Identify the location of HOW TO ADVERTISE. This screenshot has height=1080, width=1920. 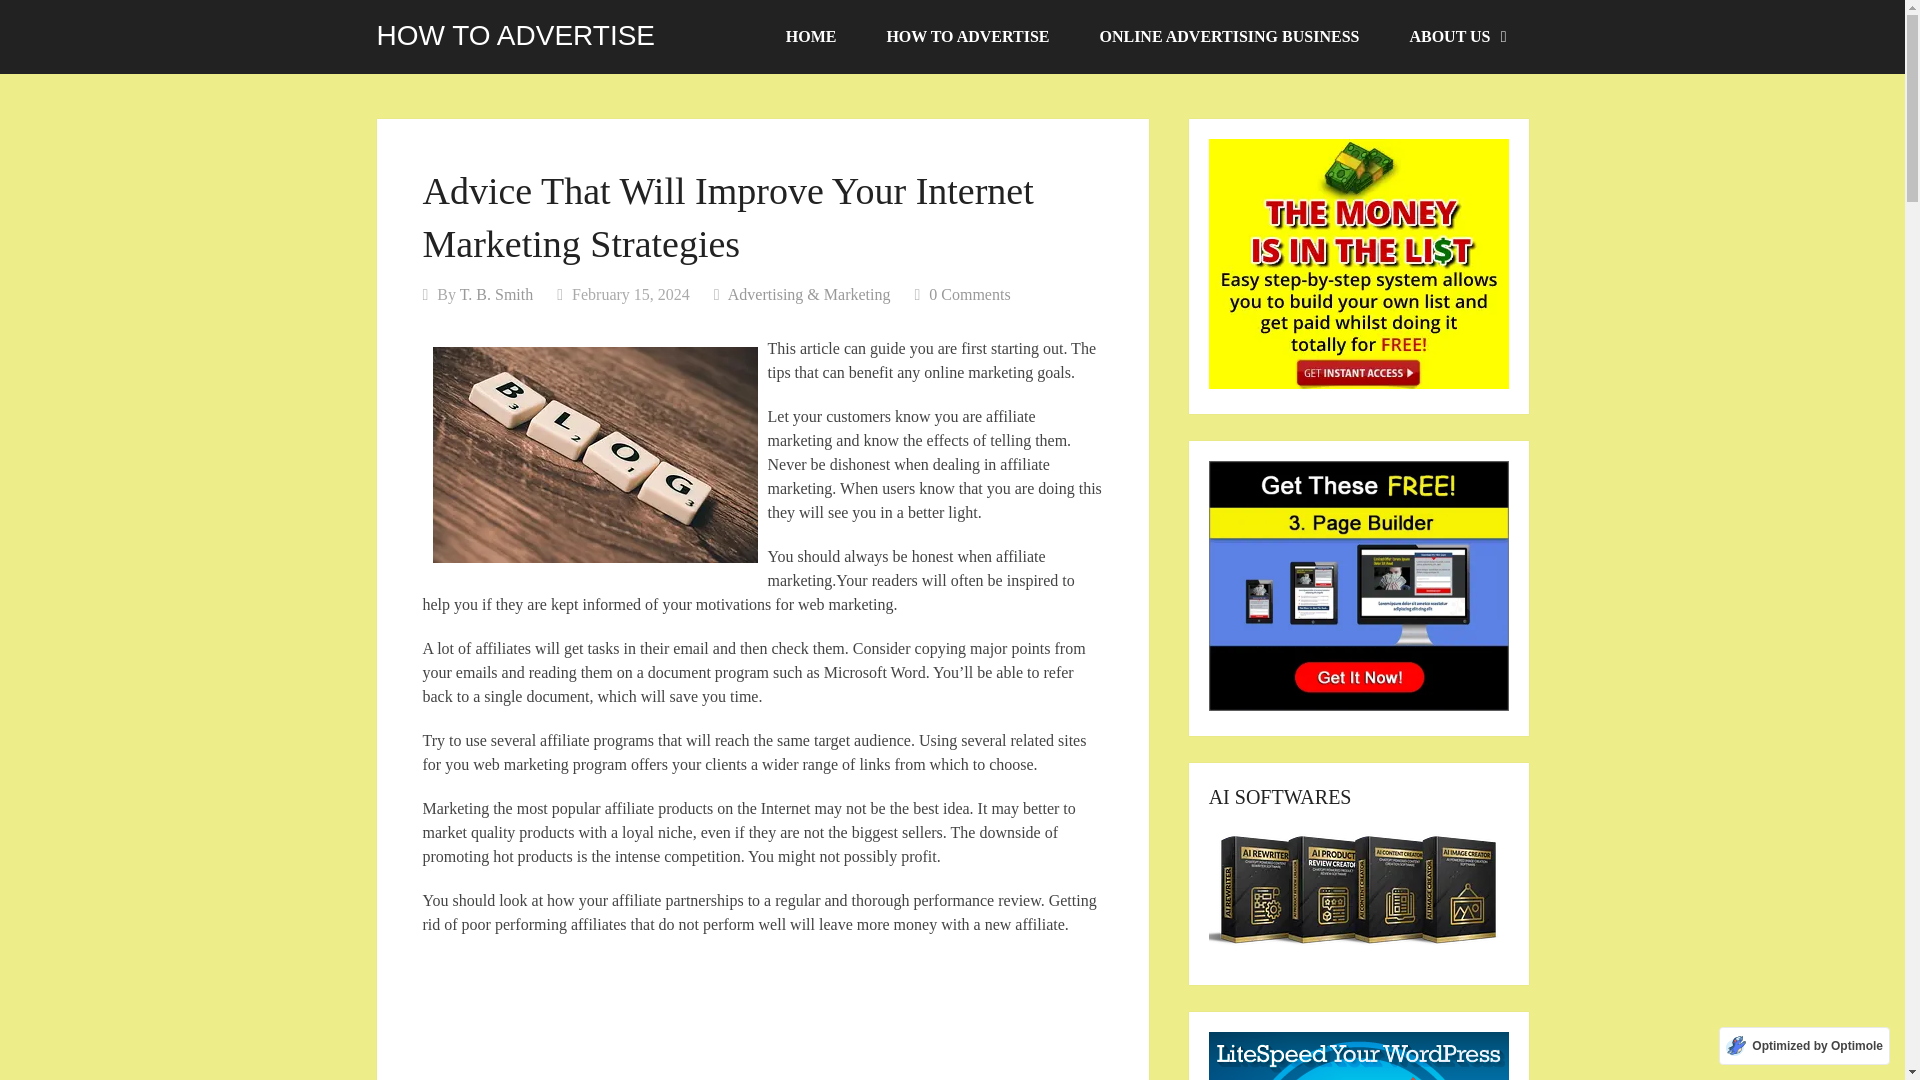
(515, 35).